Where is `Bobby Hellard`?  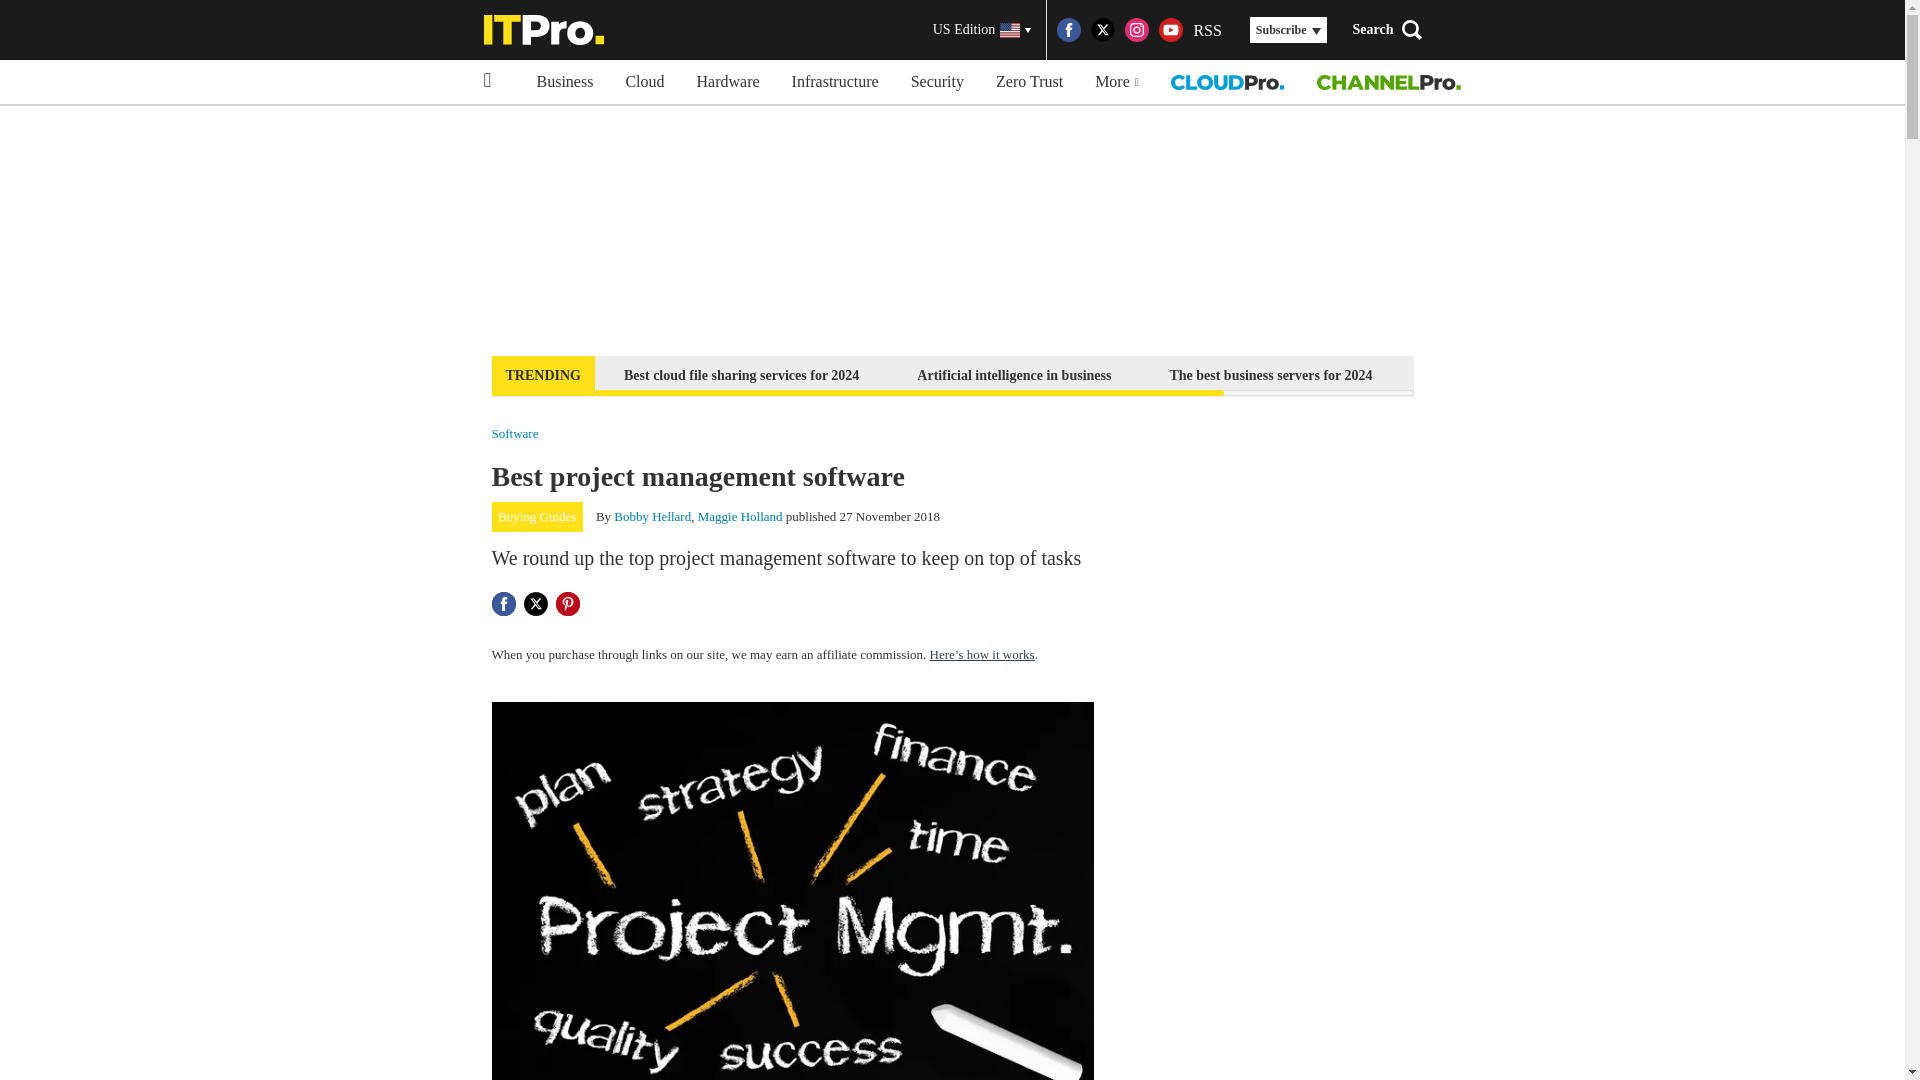 Bobby Hellard is located at coordinates (652, 516).